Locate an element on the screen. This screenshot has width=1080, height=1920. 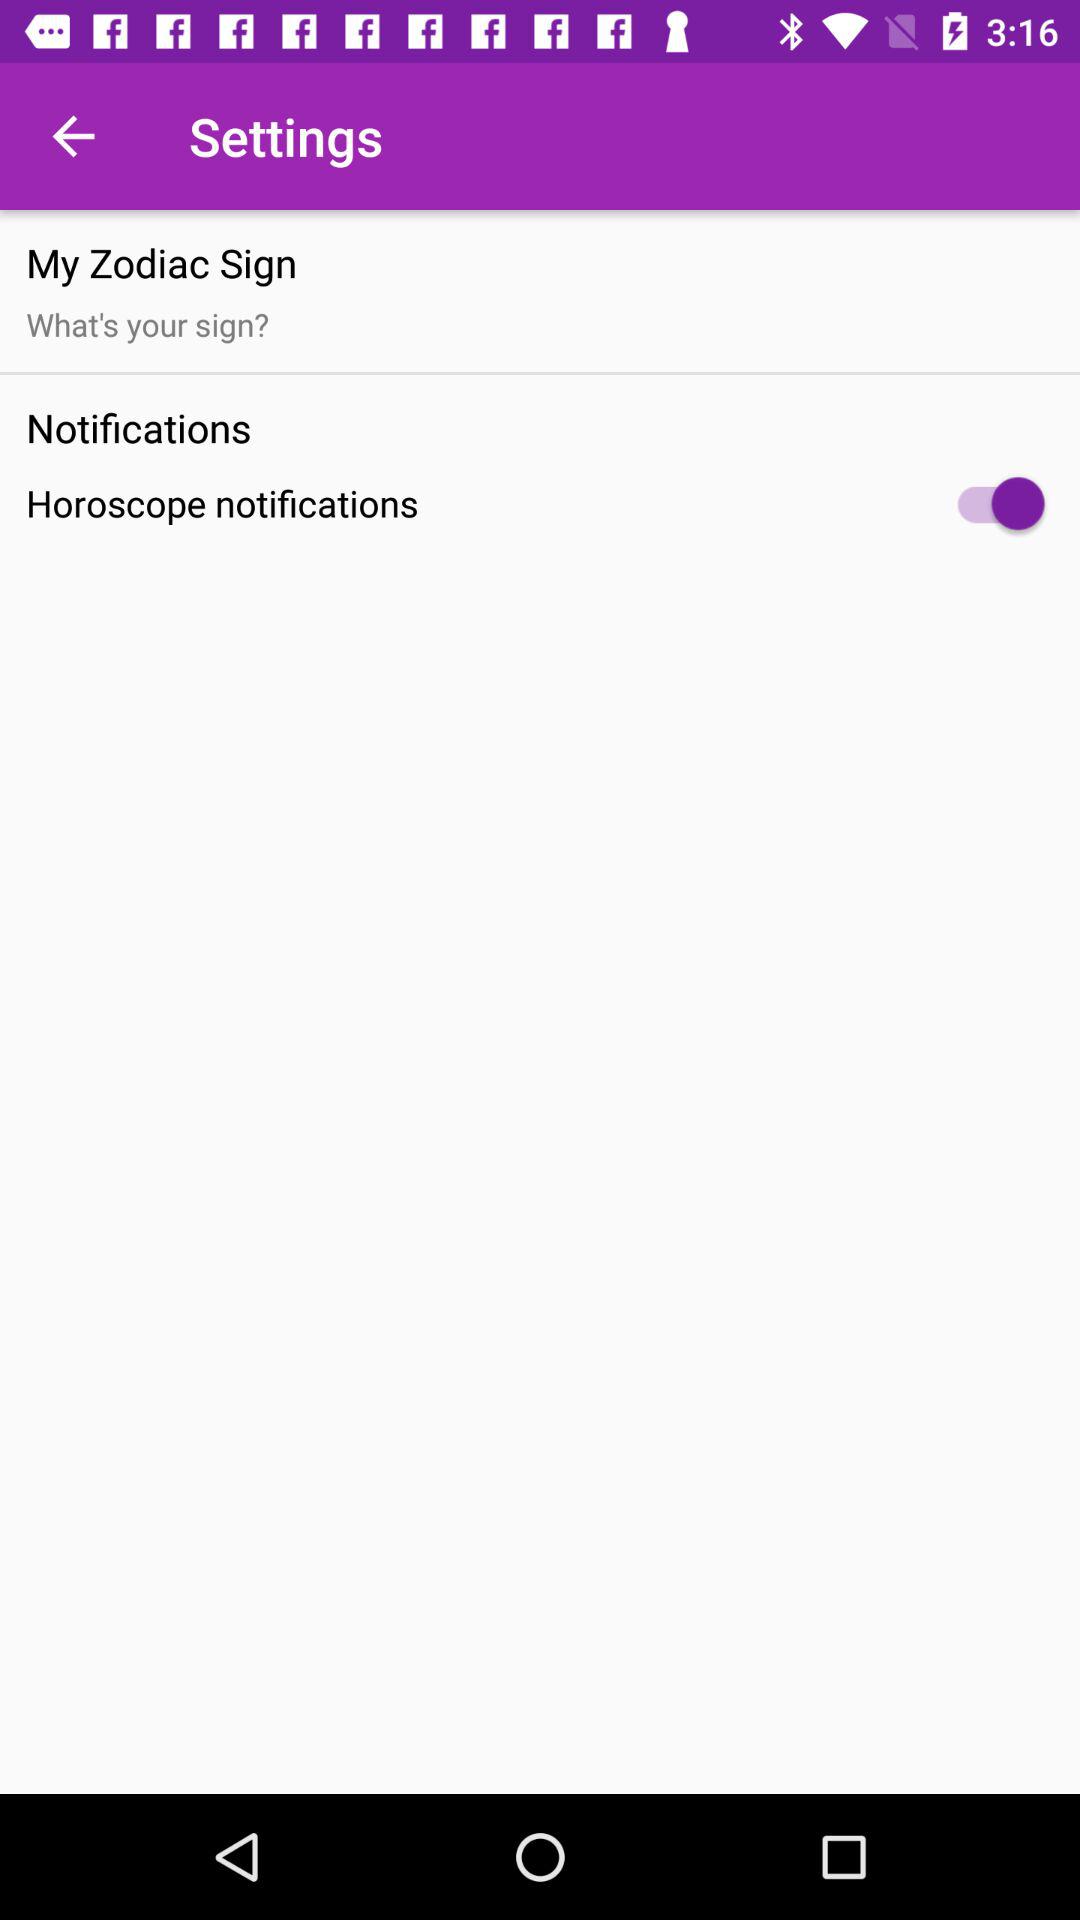
launch the item next to settings icon is located at coordinates (73, 136).